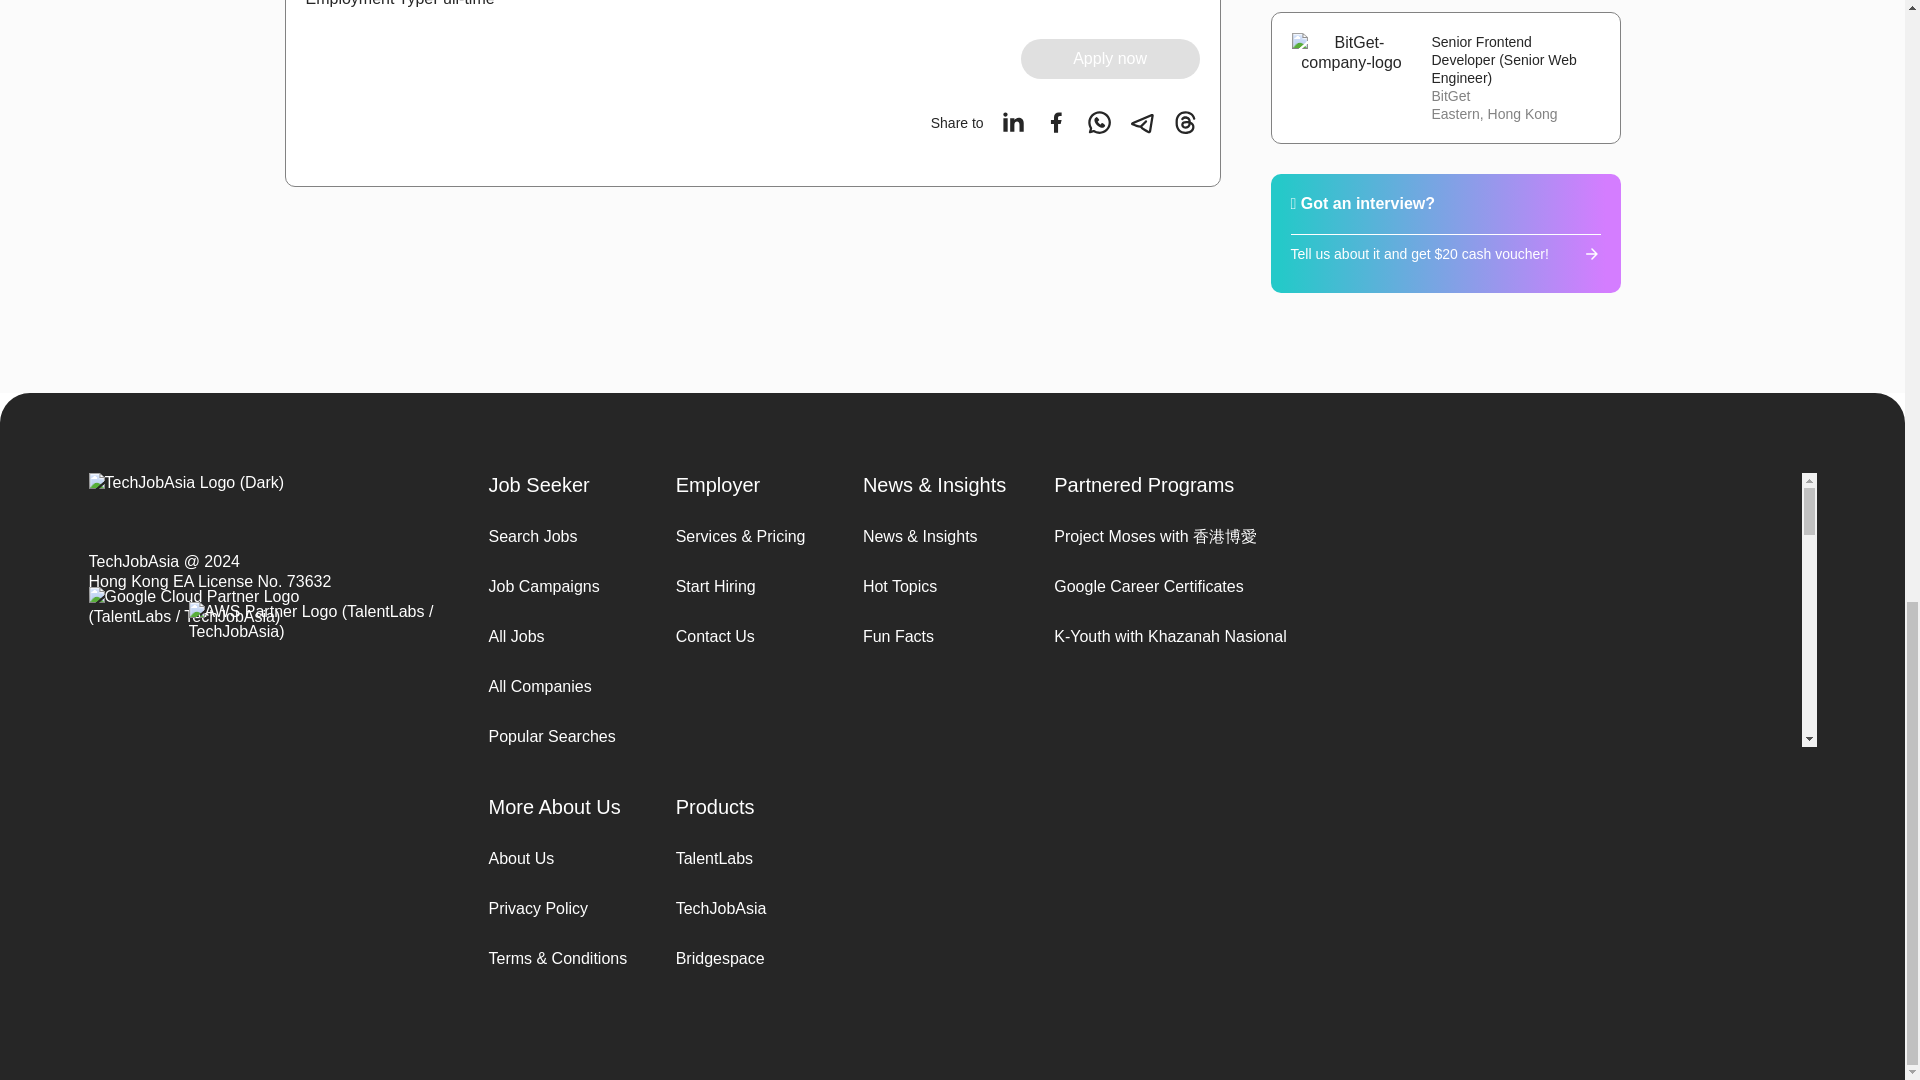  I want to click on All Jobs, so click(557, 636).